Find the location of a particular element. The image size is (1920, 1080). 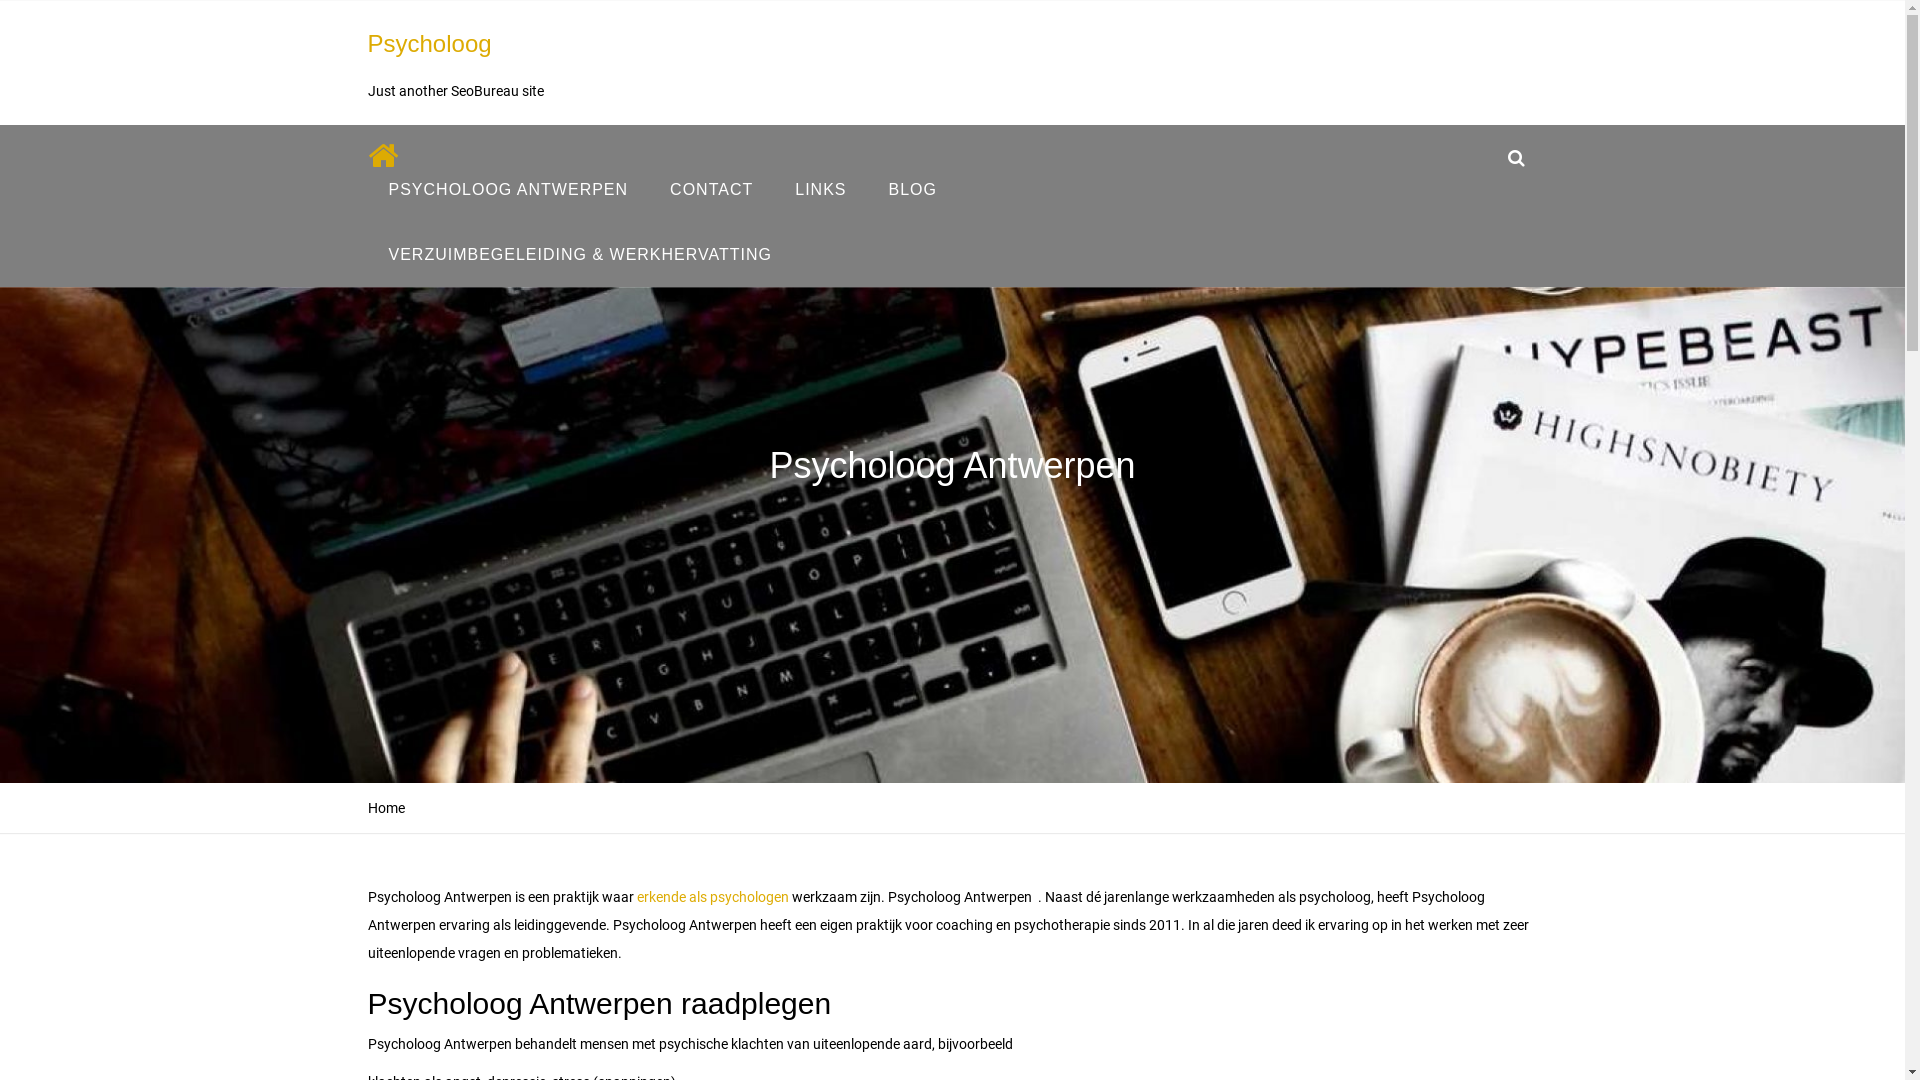

VERZUIMBEGELEIDING & WERKHERVATTING is located at coordinates (581, 254).